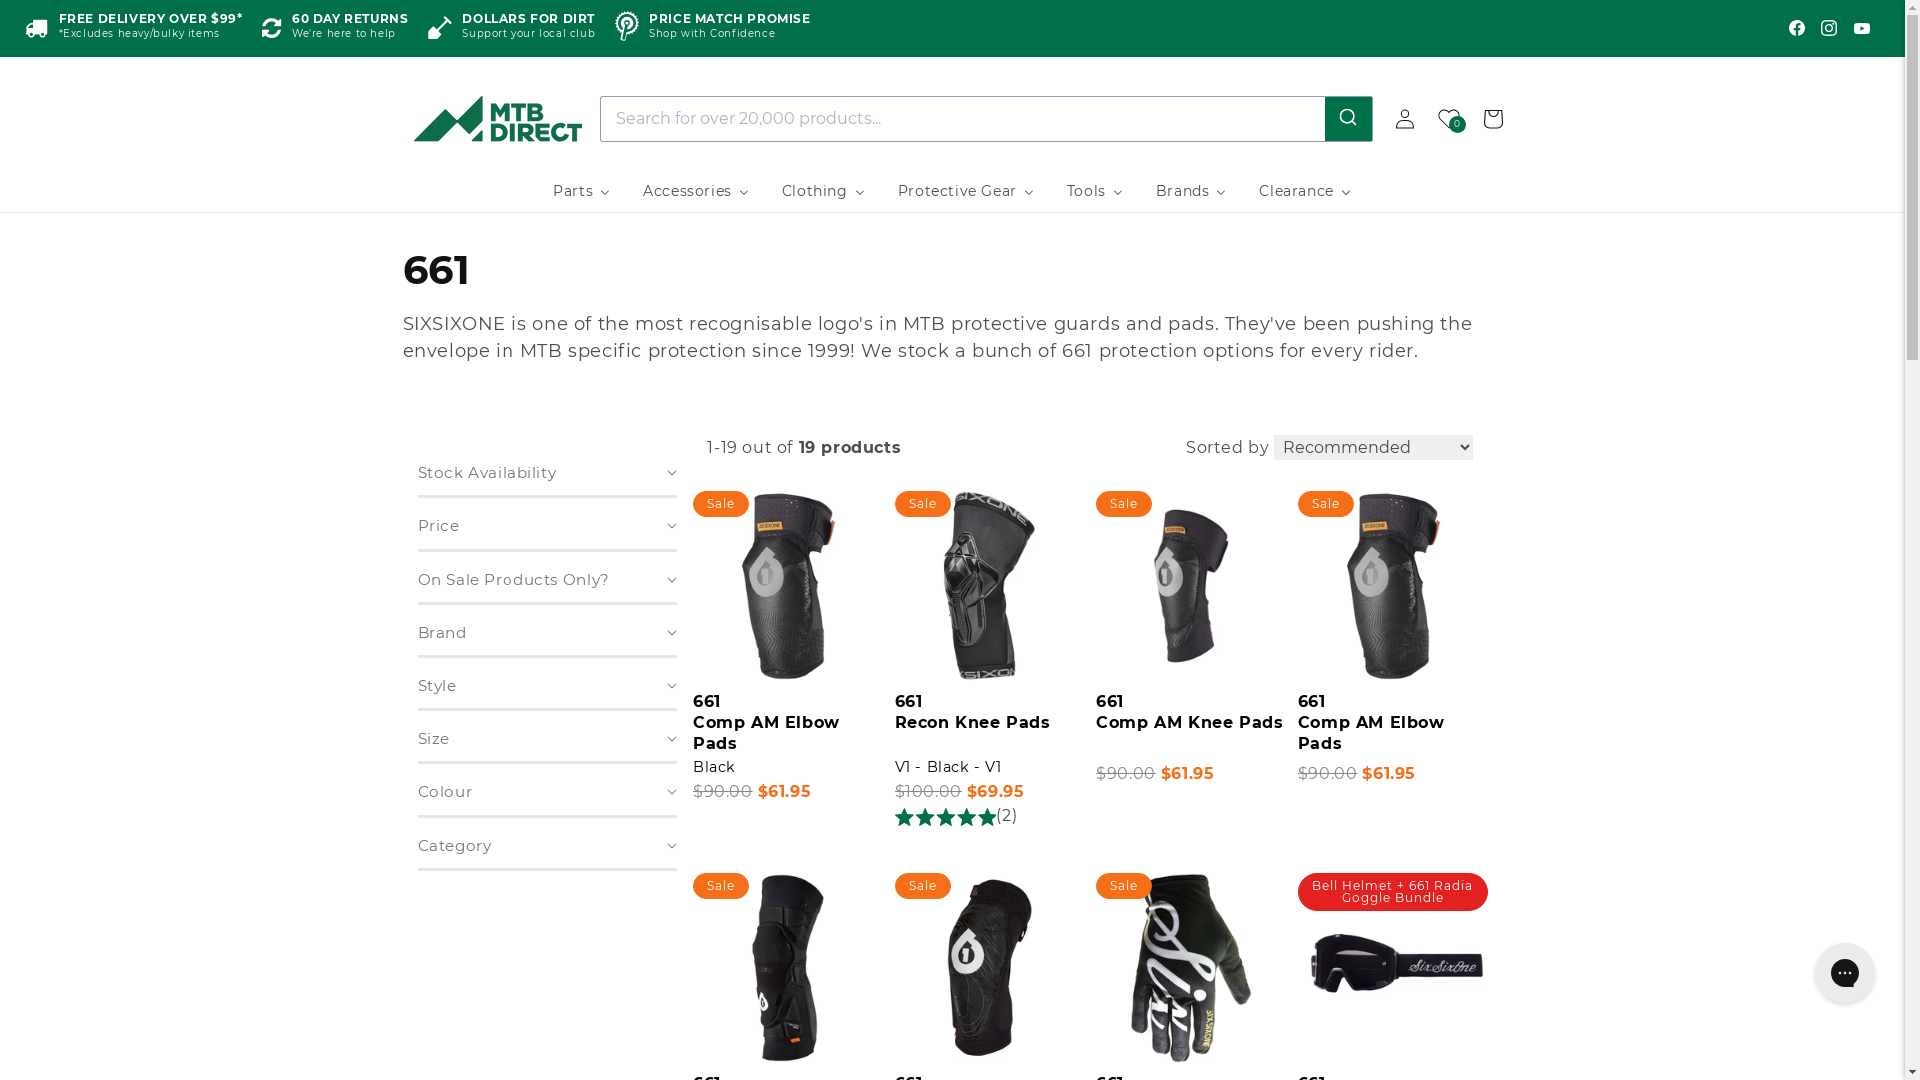 The width and height of the screenshot is (1920, 1080). Describe the element at coordinates (766, 733) in the screenshot. I see `Comp AM Elbow Pads` at that location.